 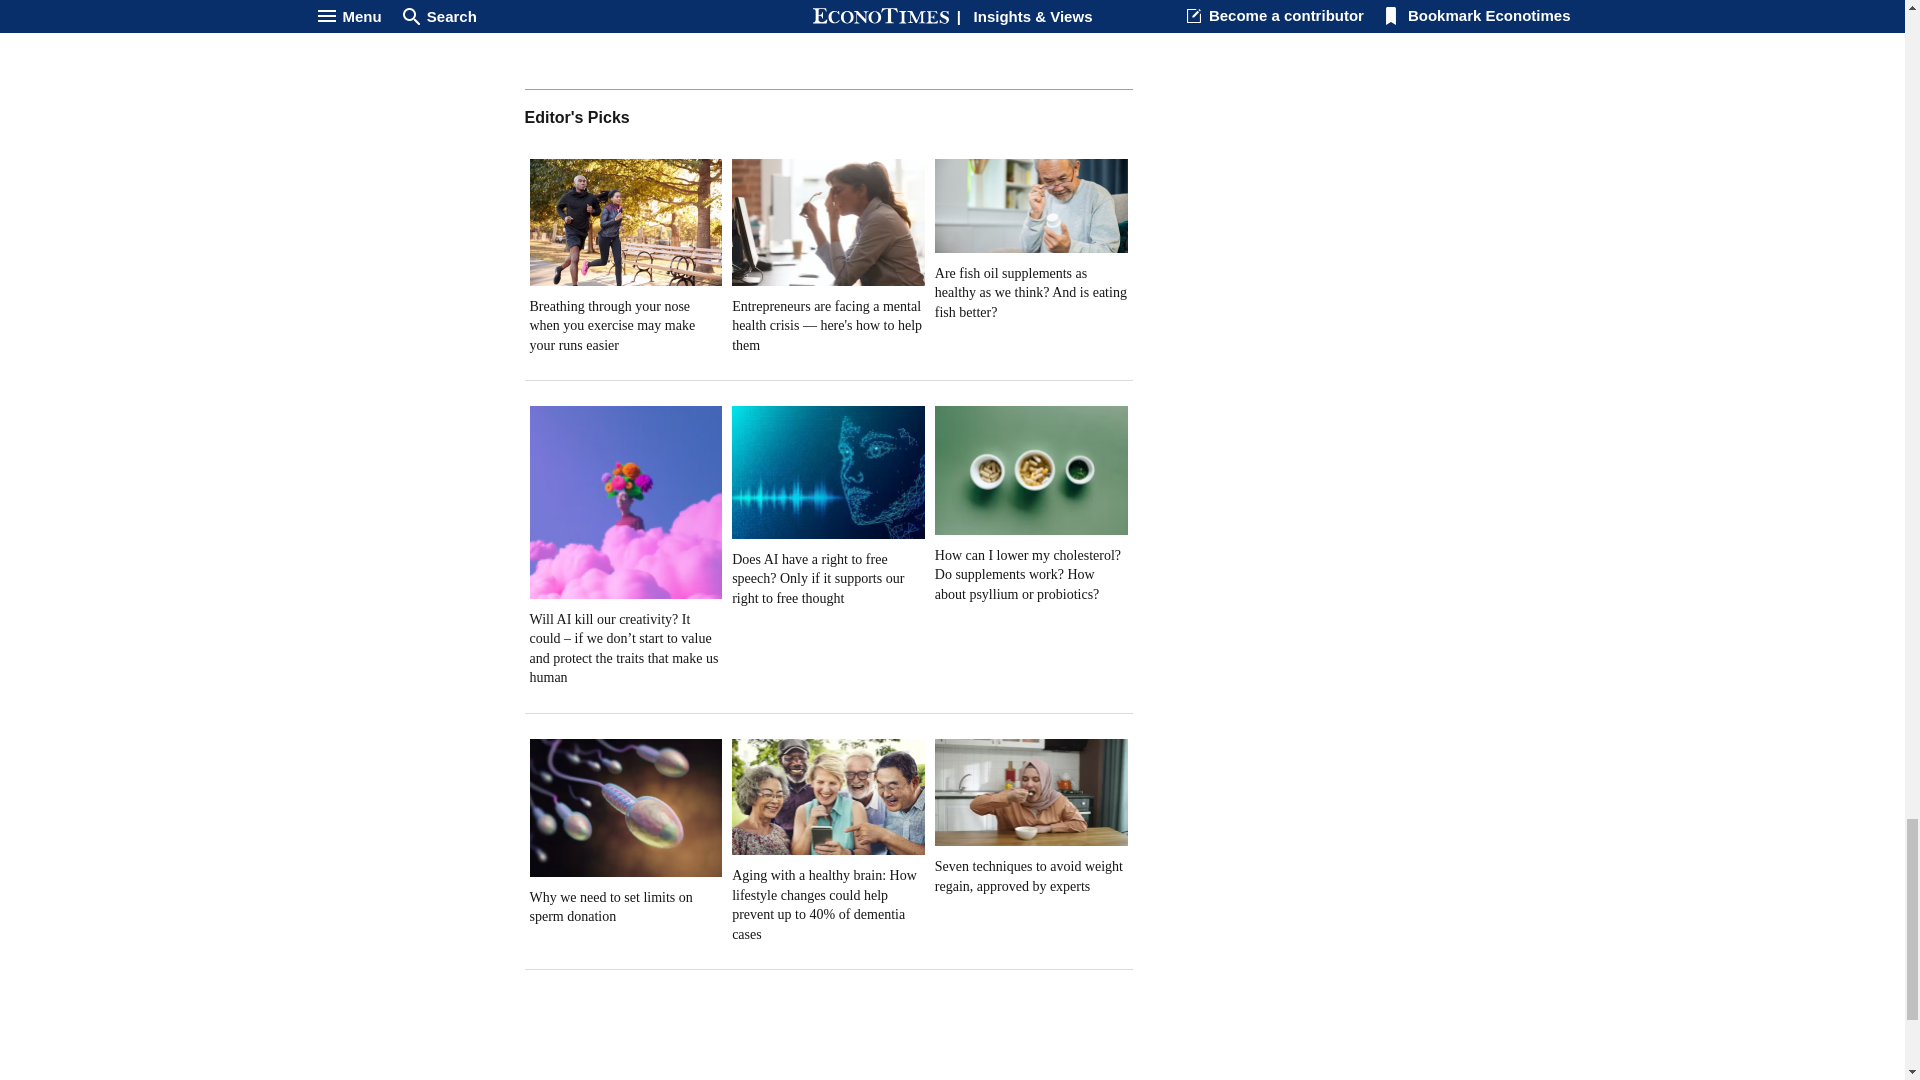 I want to click on FastComments, so click(x=828, y=40).